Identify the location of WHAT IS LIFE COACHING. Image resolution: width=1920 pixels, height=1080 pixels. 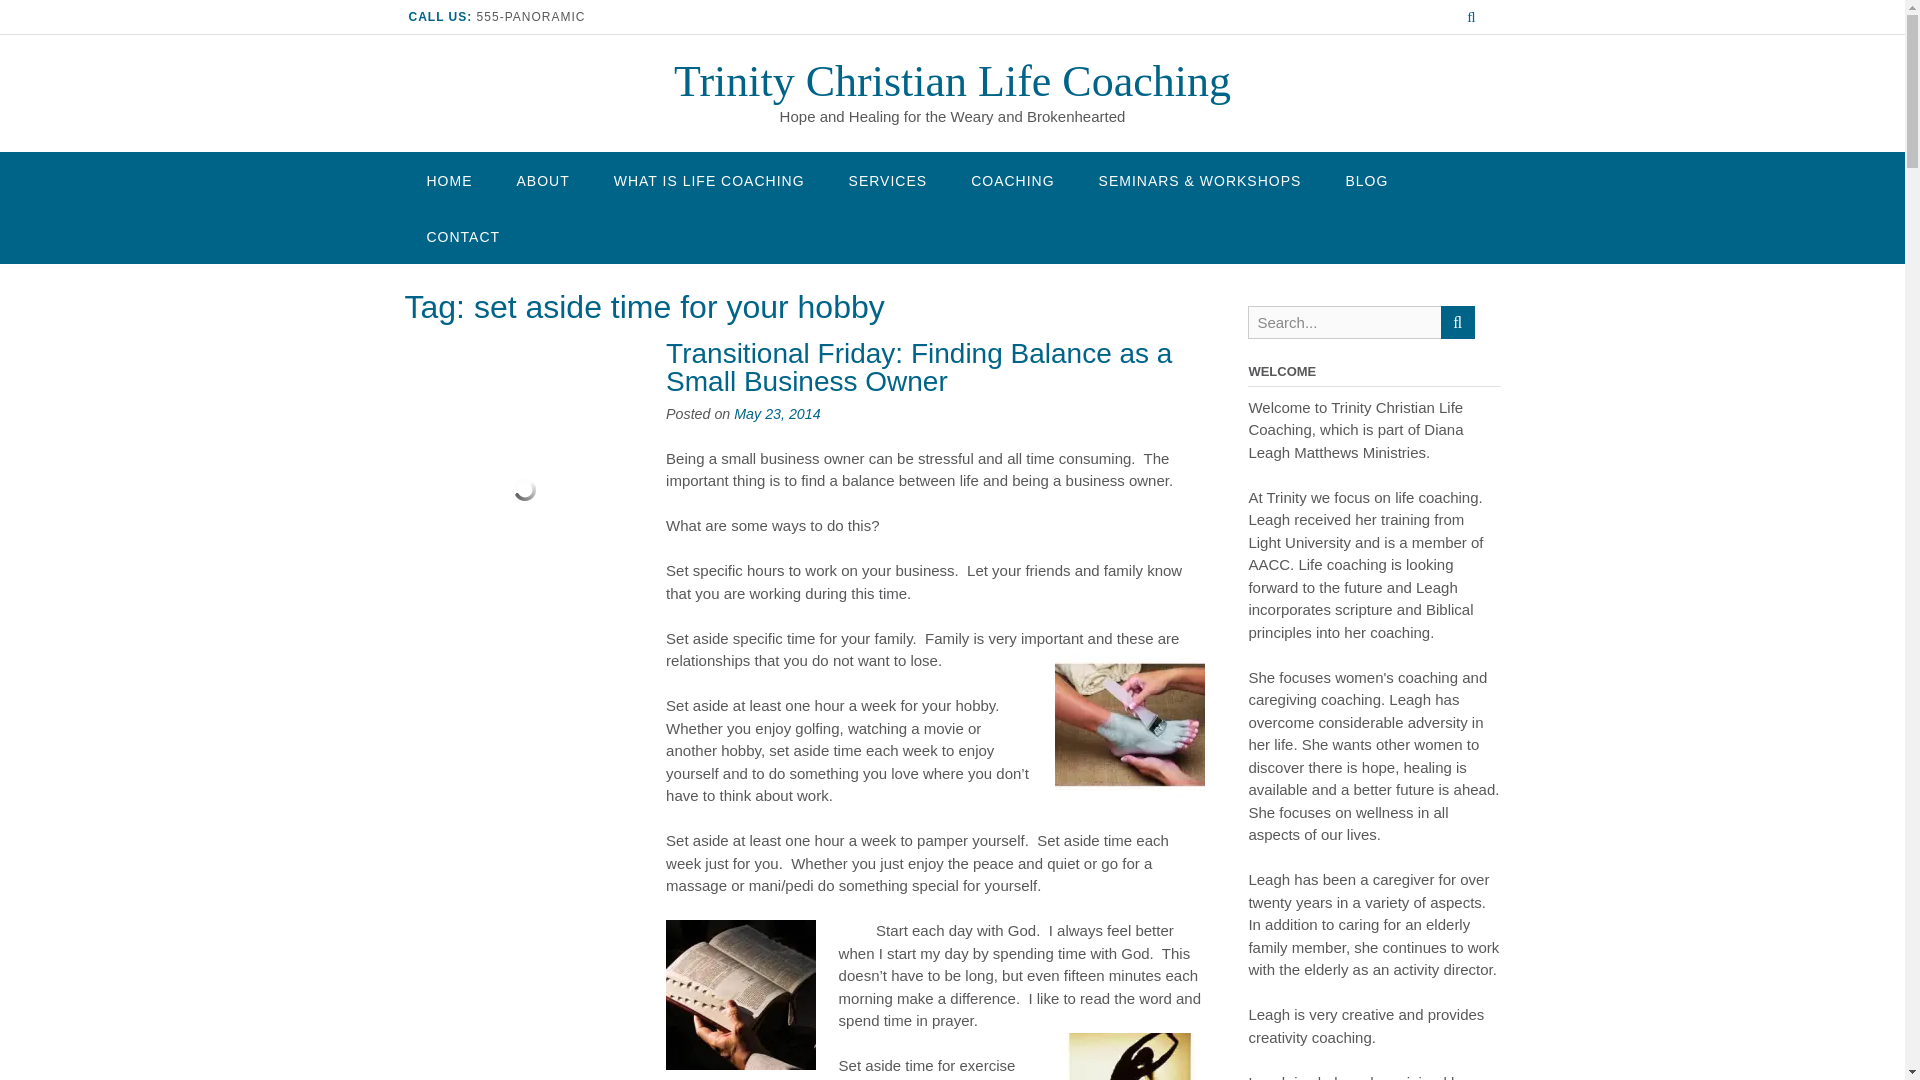
(709, 180).